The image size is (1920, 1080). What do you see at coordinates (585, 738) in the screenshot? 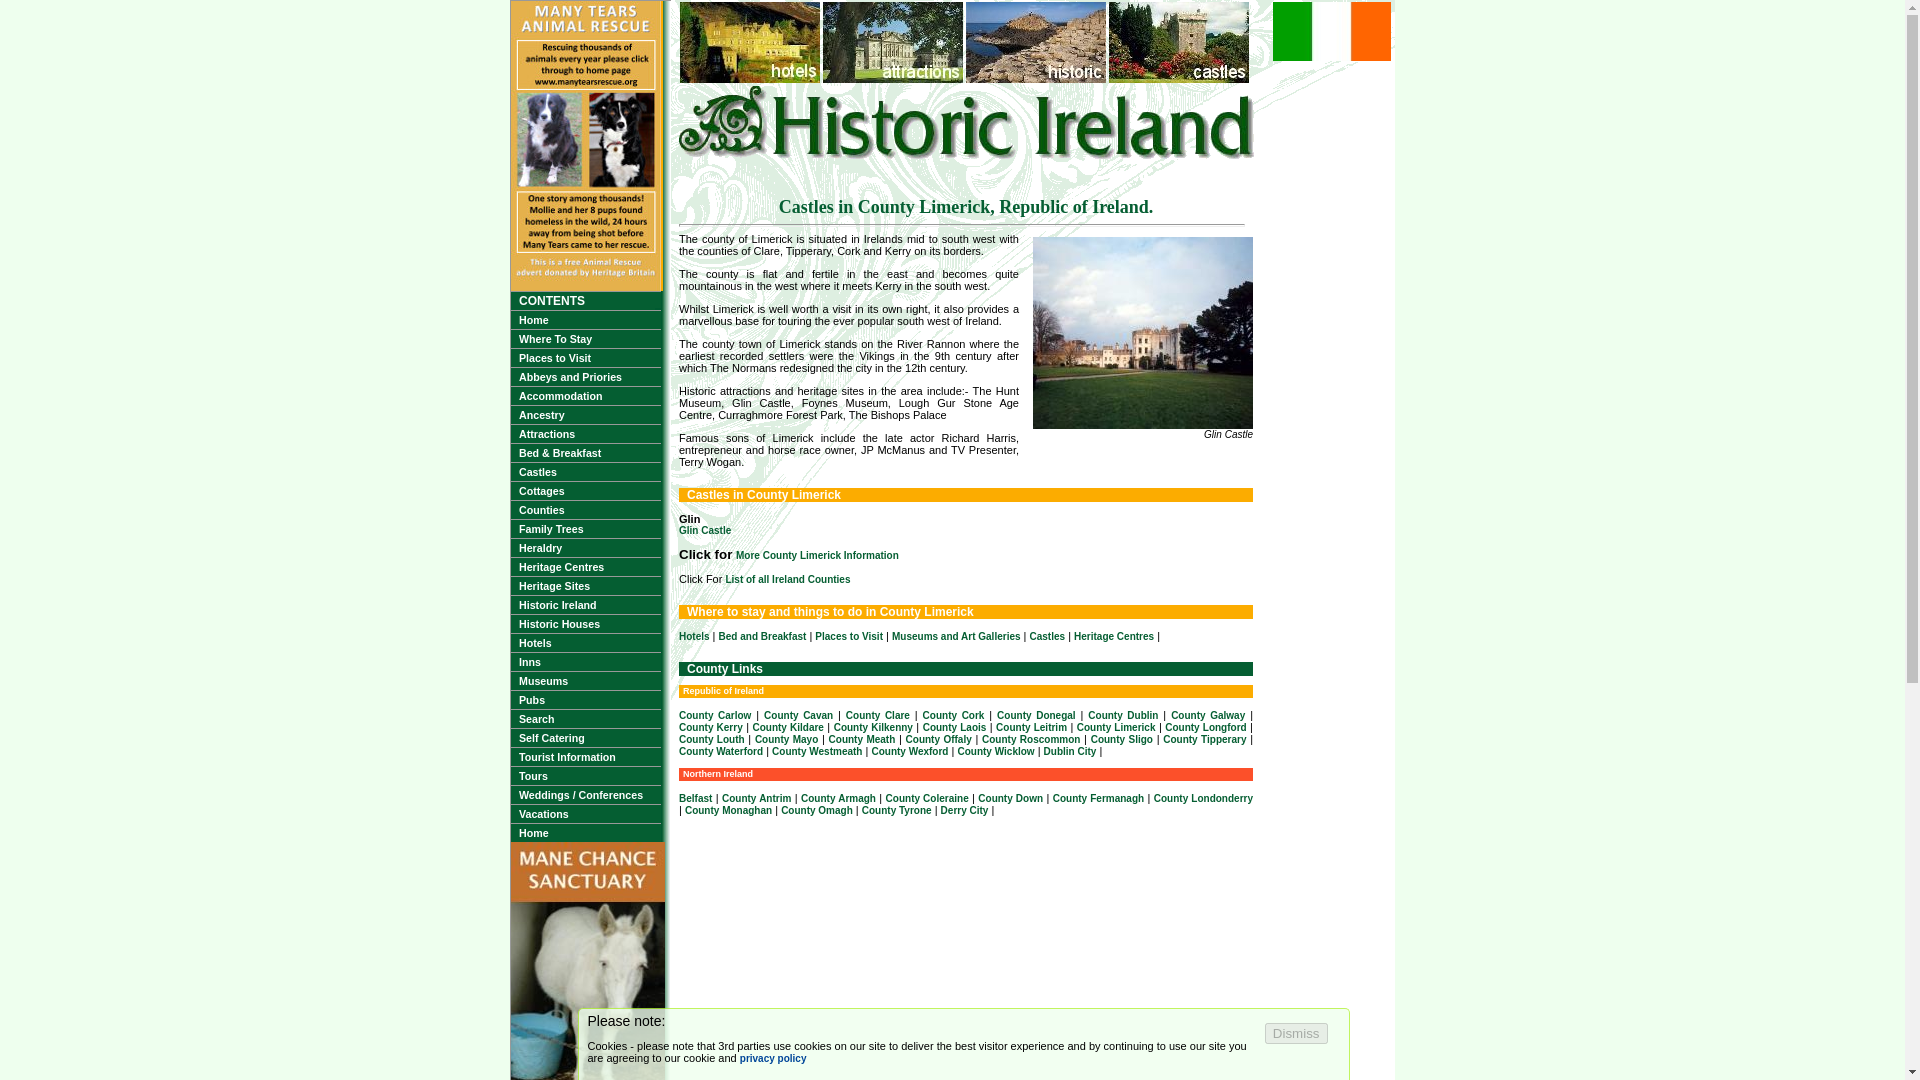
I see `Self Catering` at bounding box center [585, 738].